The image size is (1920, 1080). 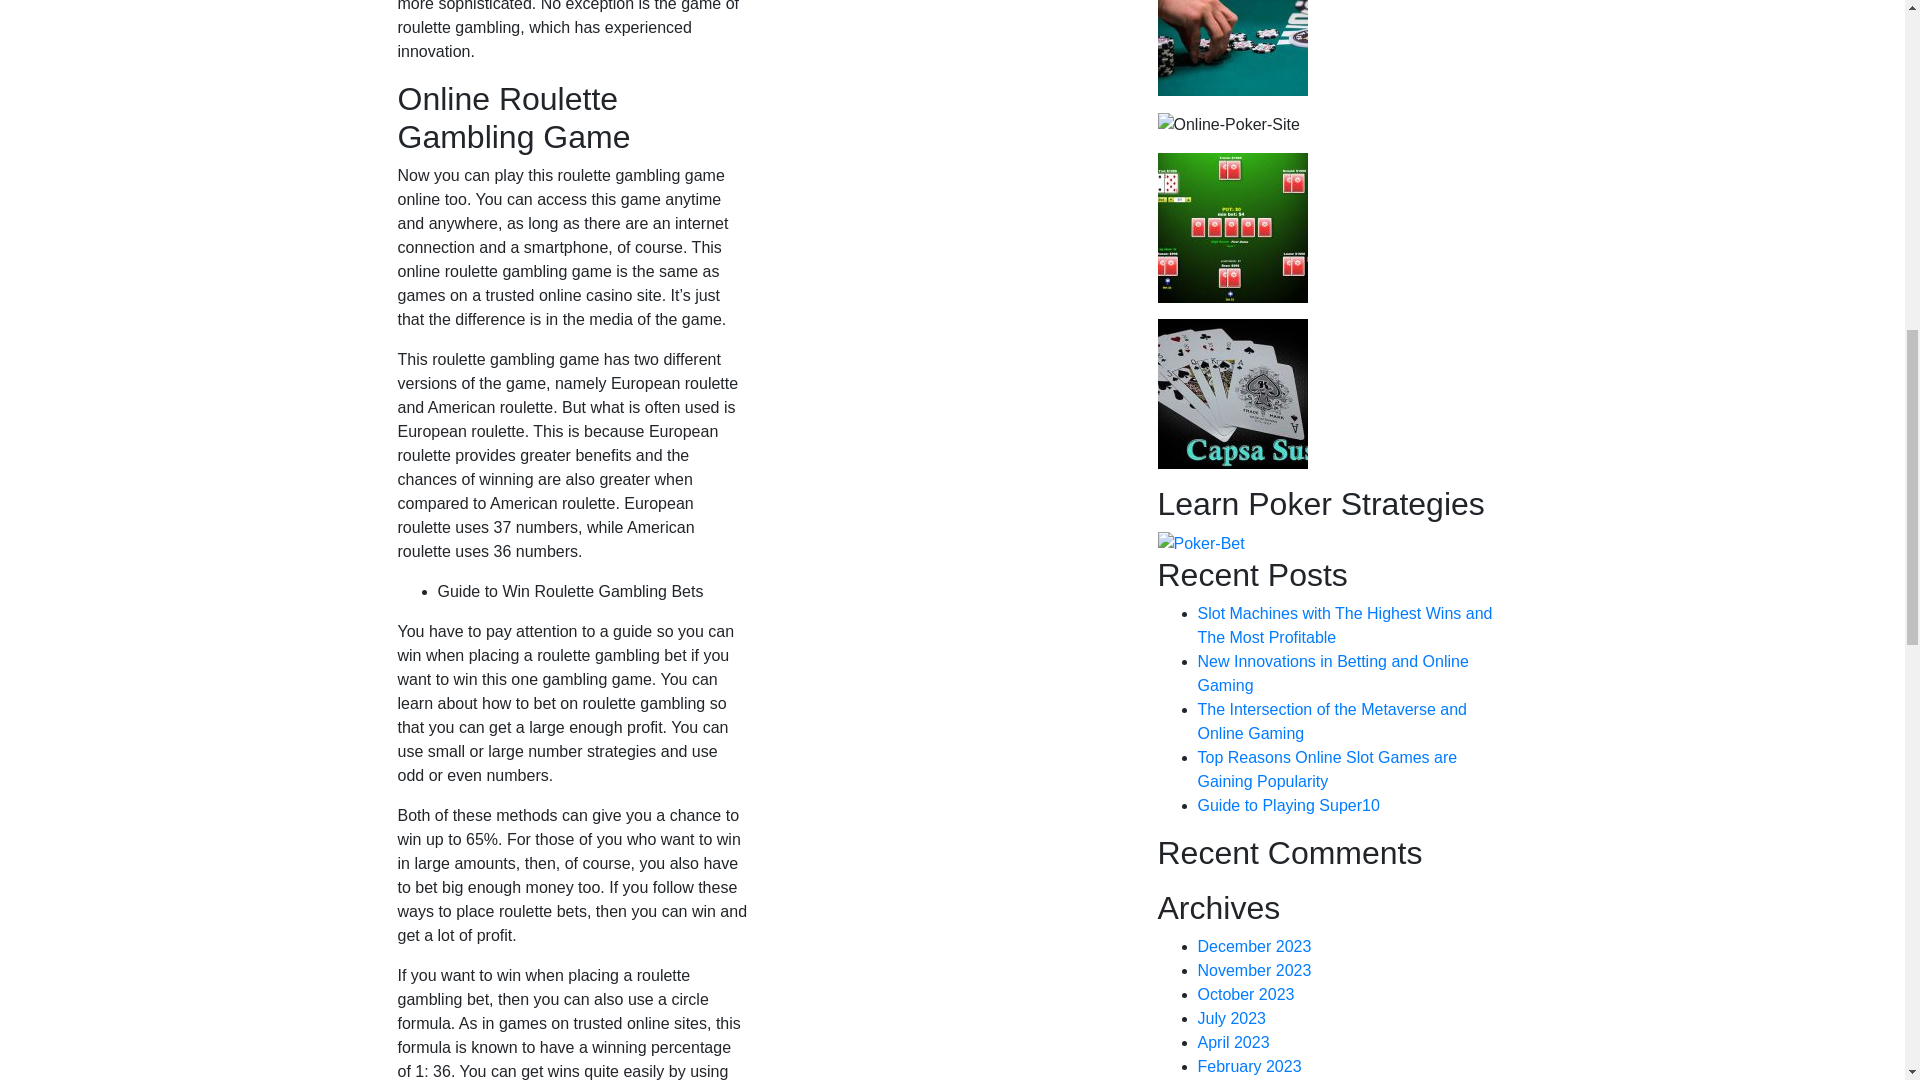 What do you see at coordinates (1289, 806) in the screenshot?
I see `Guide to Playing Super10` at bounding box center [1289, 806].